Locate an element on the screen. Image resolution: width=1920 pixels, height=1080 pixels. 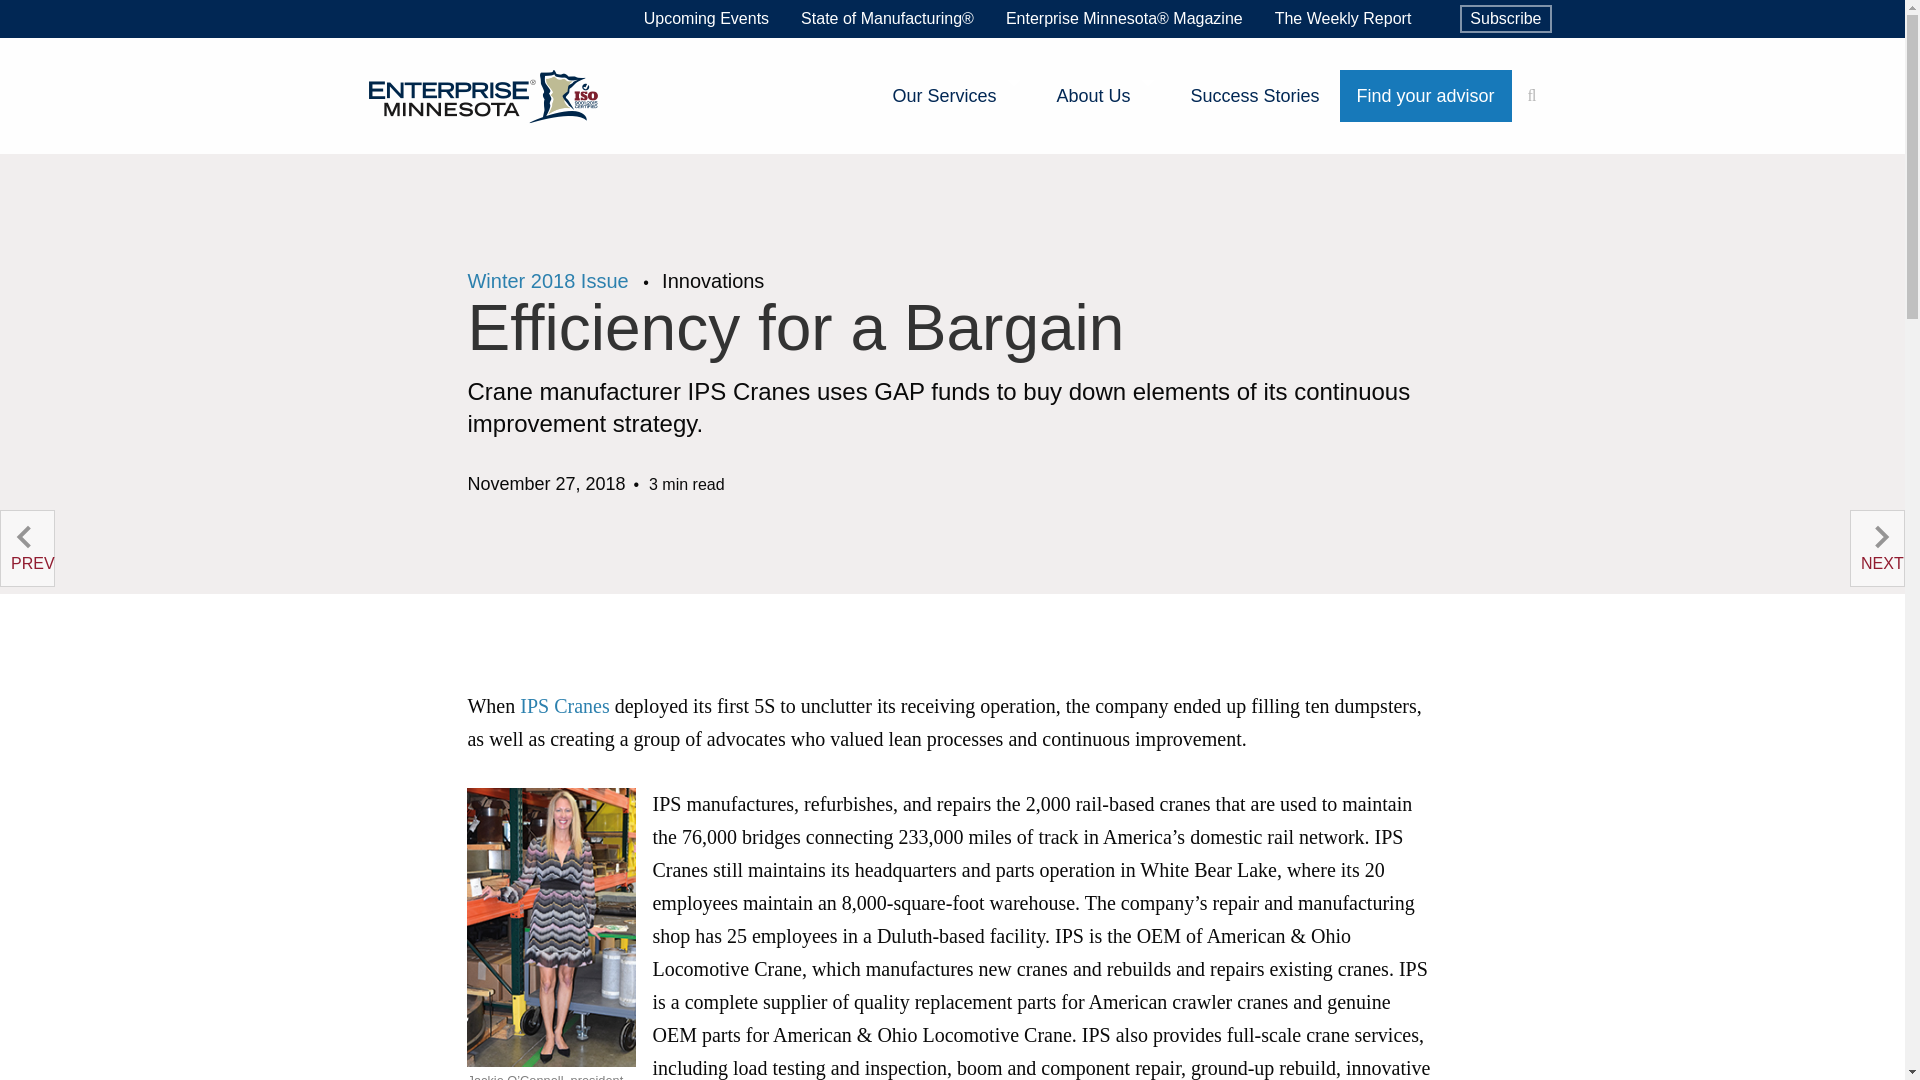
Subscribe is located at coordinates (1505, 19).